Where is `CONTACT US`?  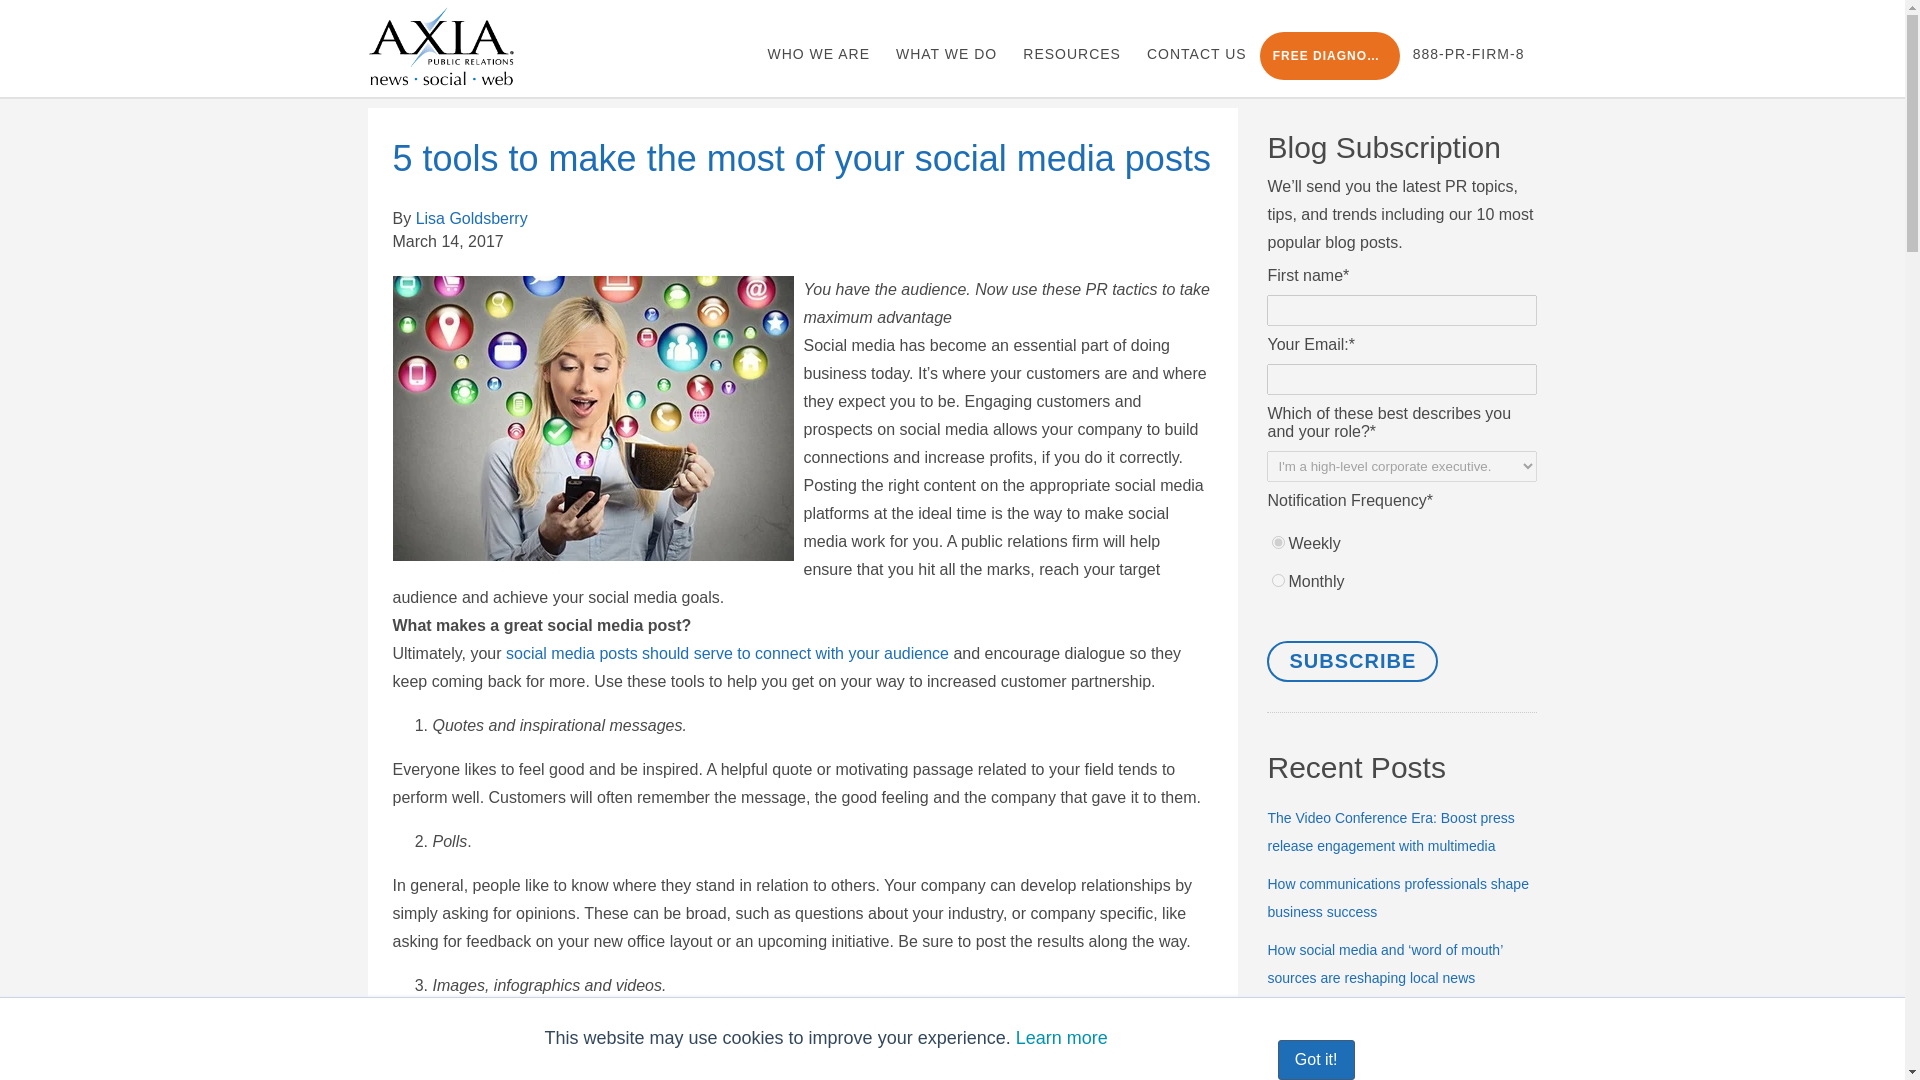 CONTACT US is located at coordinates (1196, 54).